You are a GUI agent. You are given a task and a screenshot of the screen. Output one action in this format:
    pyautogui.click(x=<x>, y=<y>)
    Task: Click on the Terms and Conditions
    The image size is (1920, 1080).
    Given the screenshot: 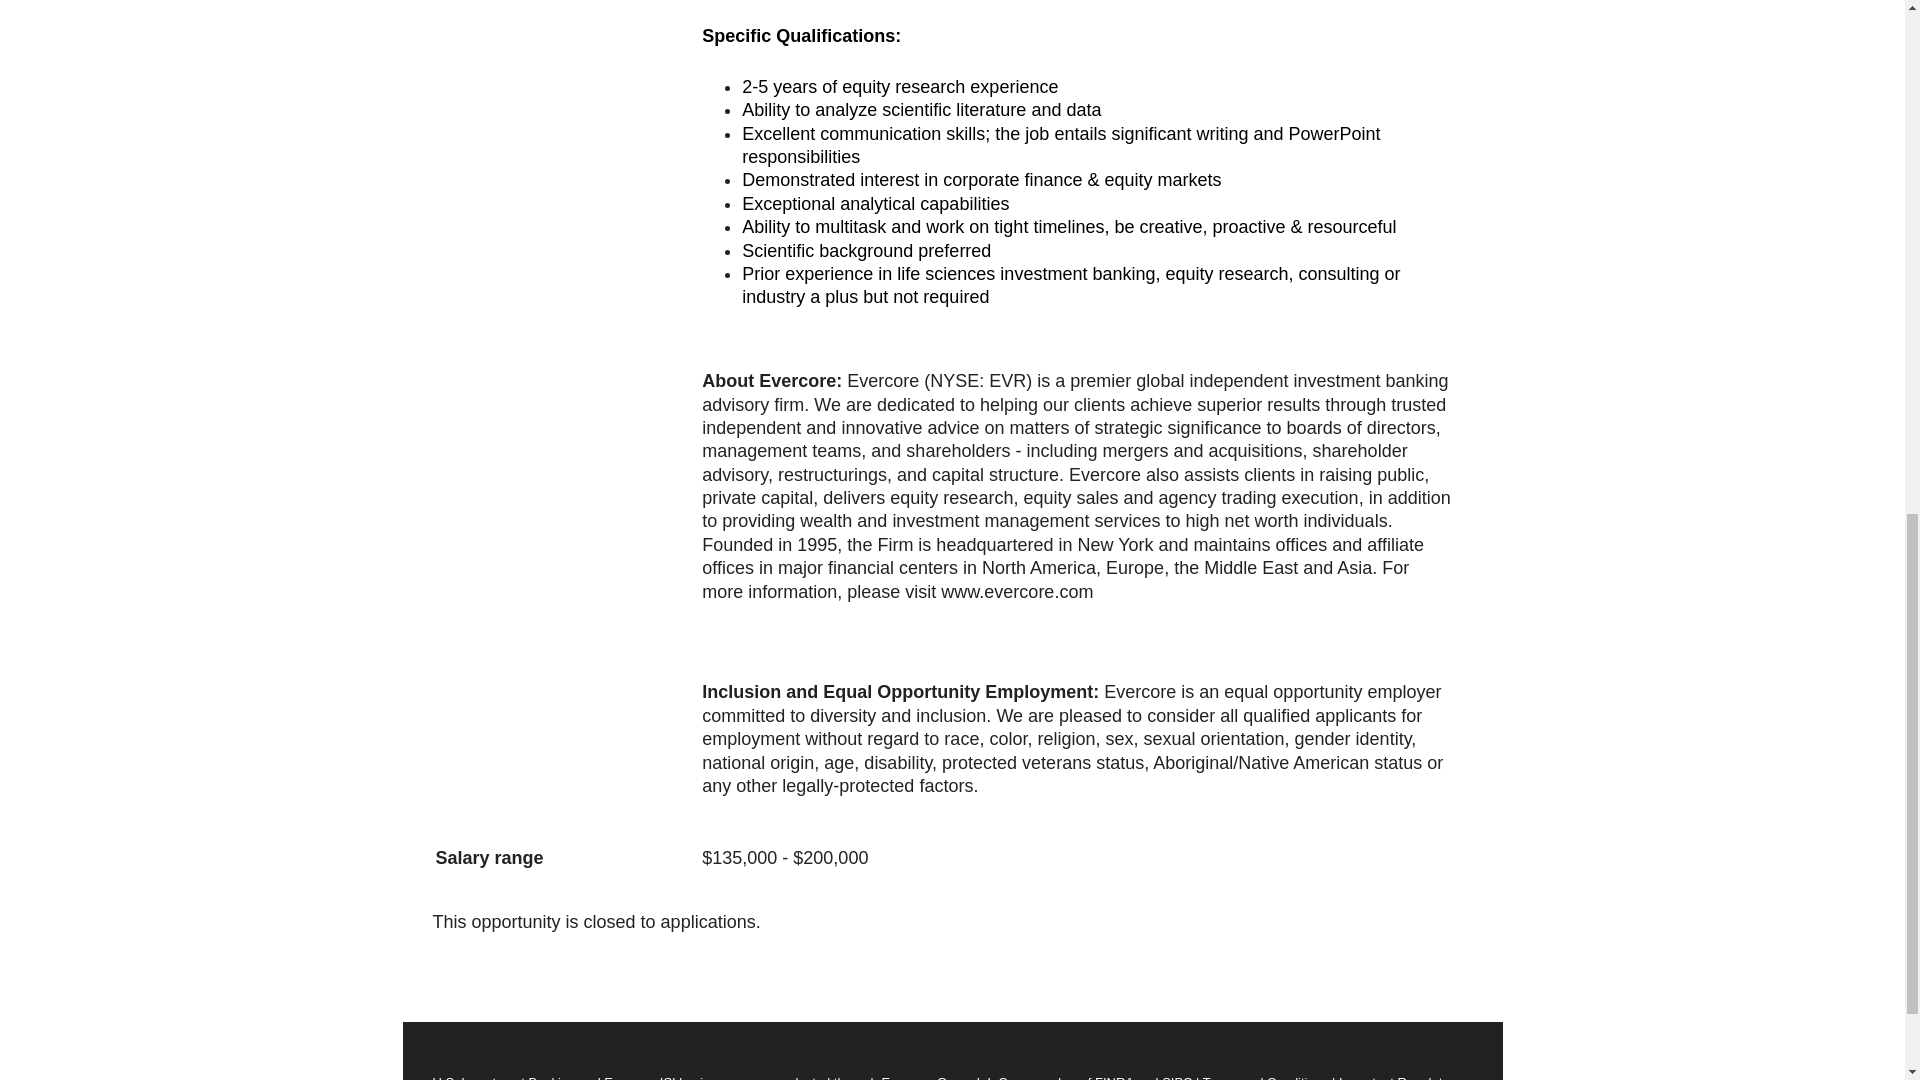 What is the action you would take?
    pyautogui.click(x=1266, y=1077)
    